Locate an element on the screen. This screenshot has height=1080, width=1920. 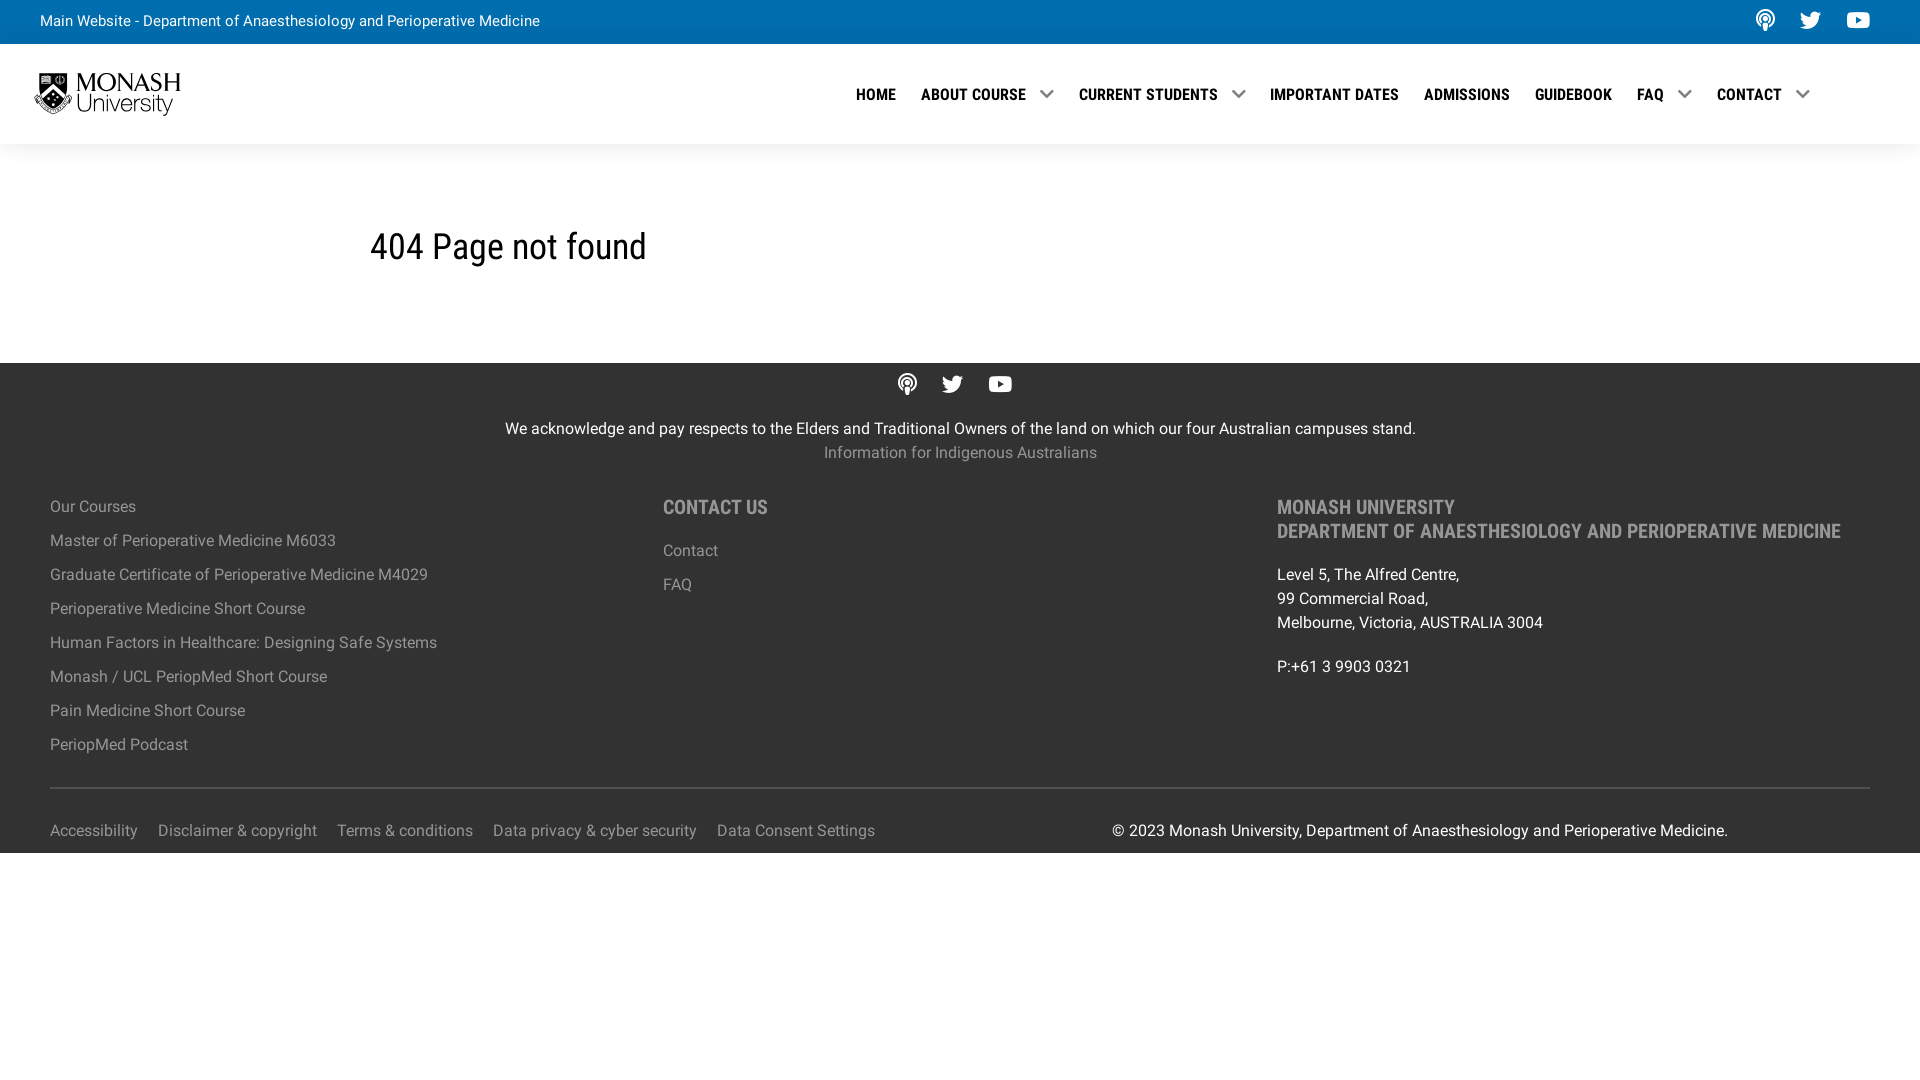
ADMISSIONS is located at coordinates (1468, 94).